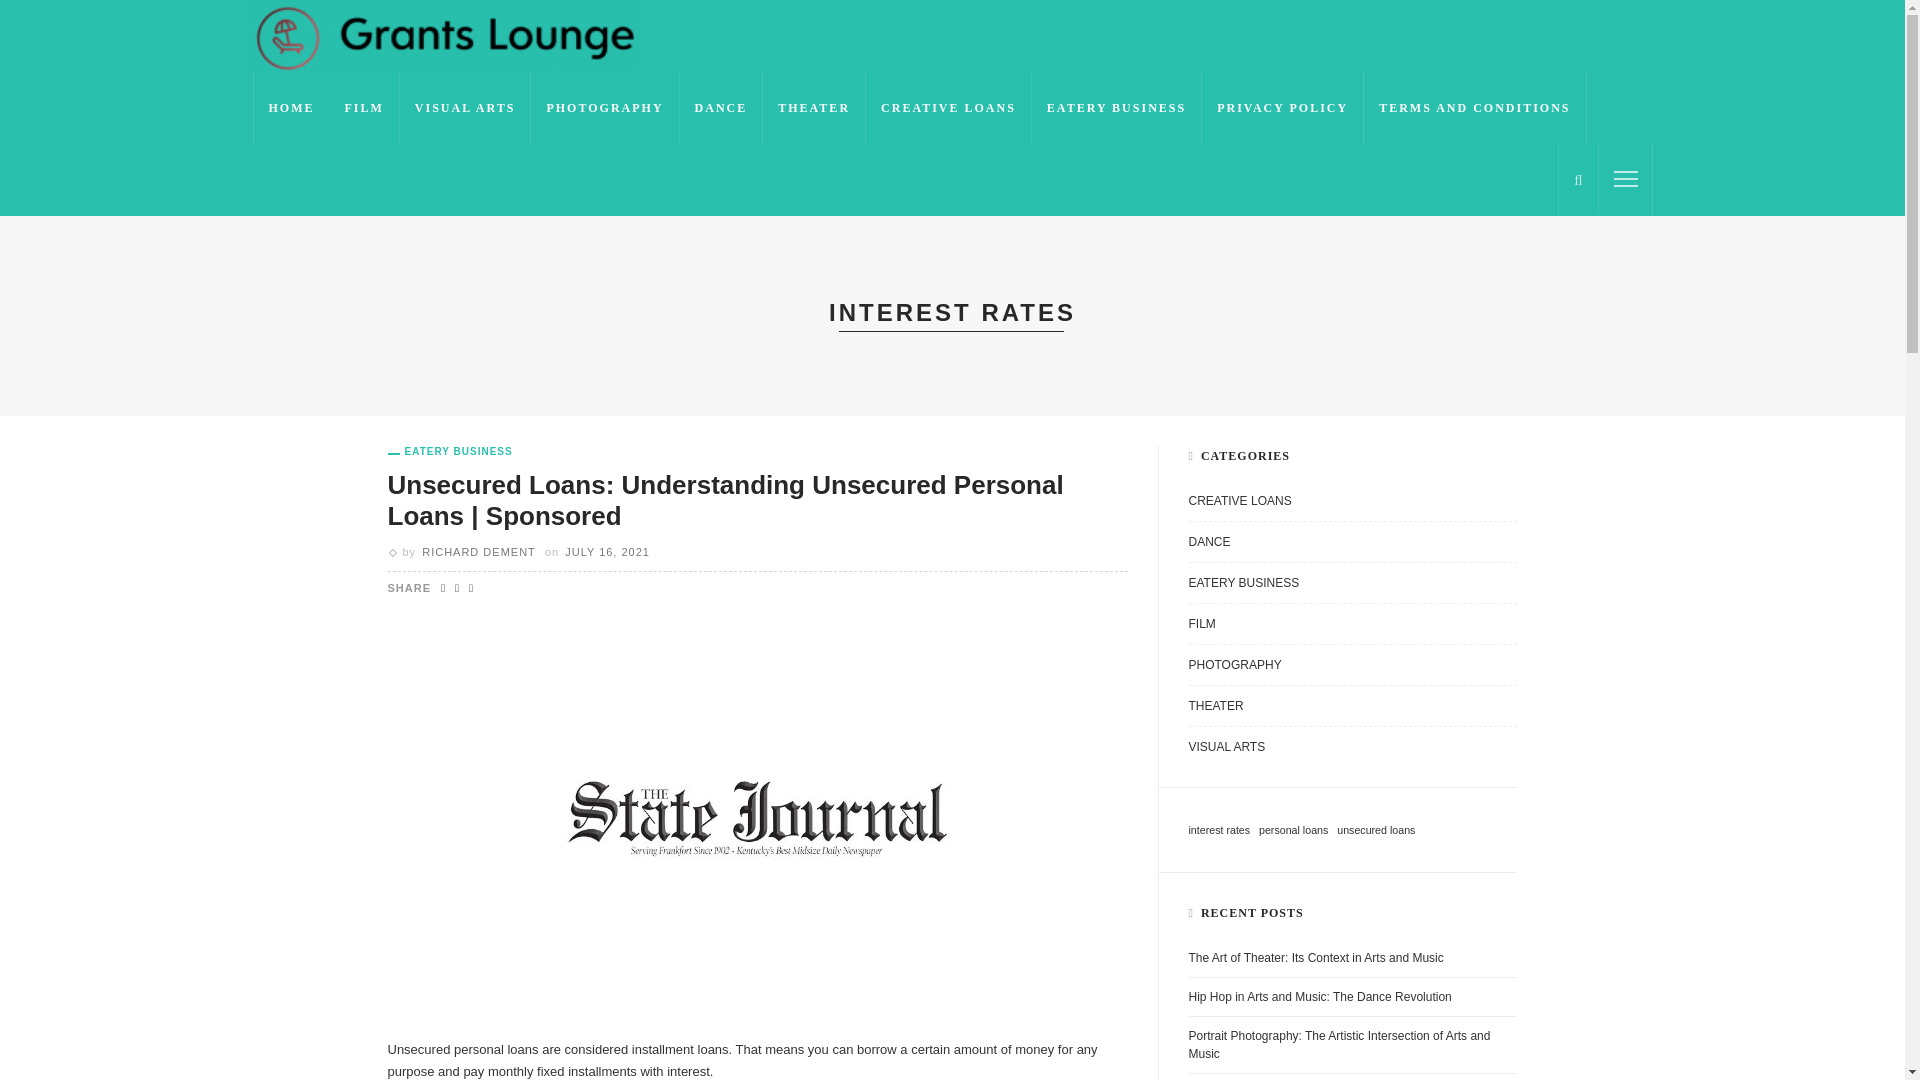  I want to click on PRIVACY POLICY, so click(1282, 108).